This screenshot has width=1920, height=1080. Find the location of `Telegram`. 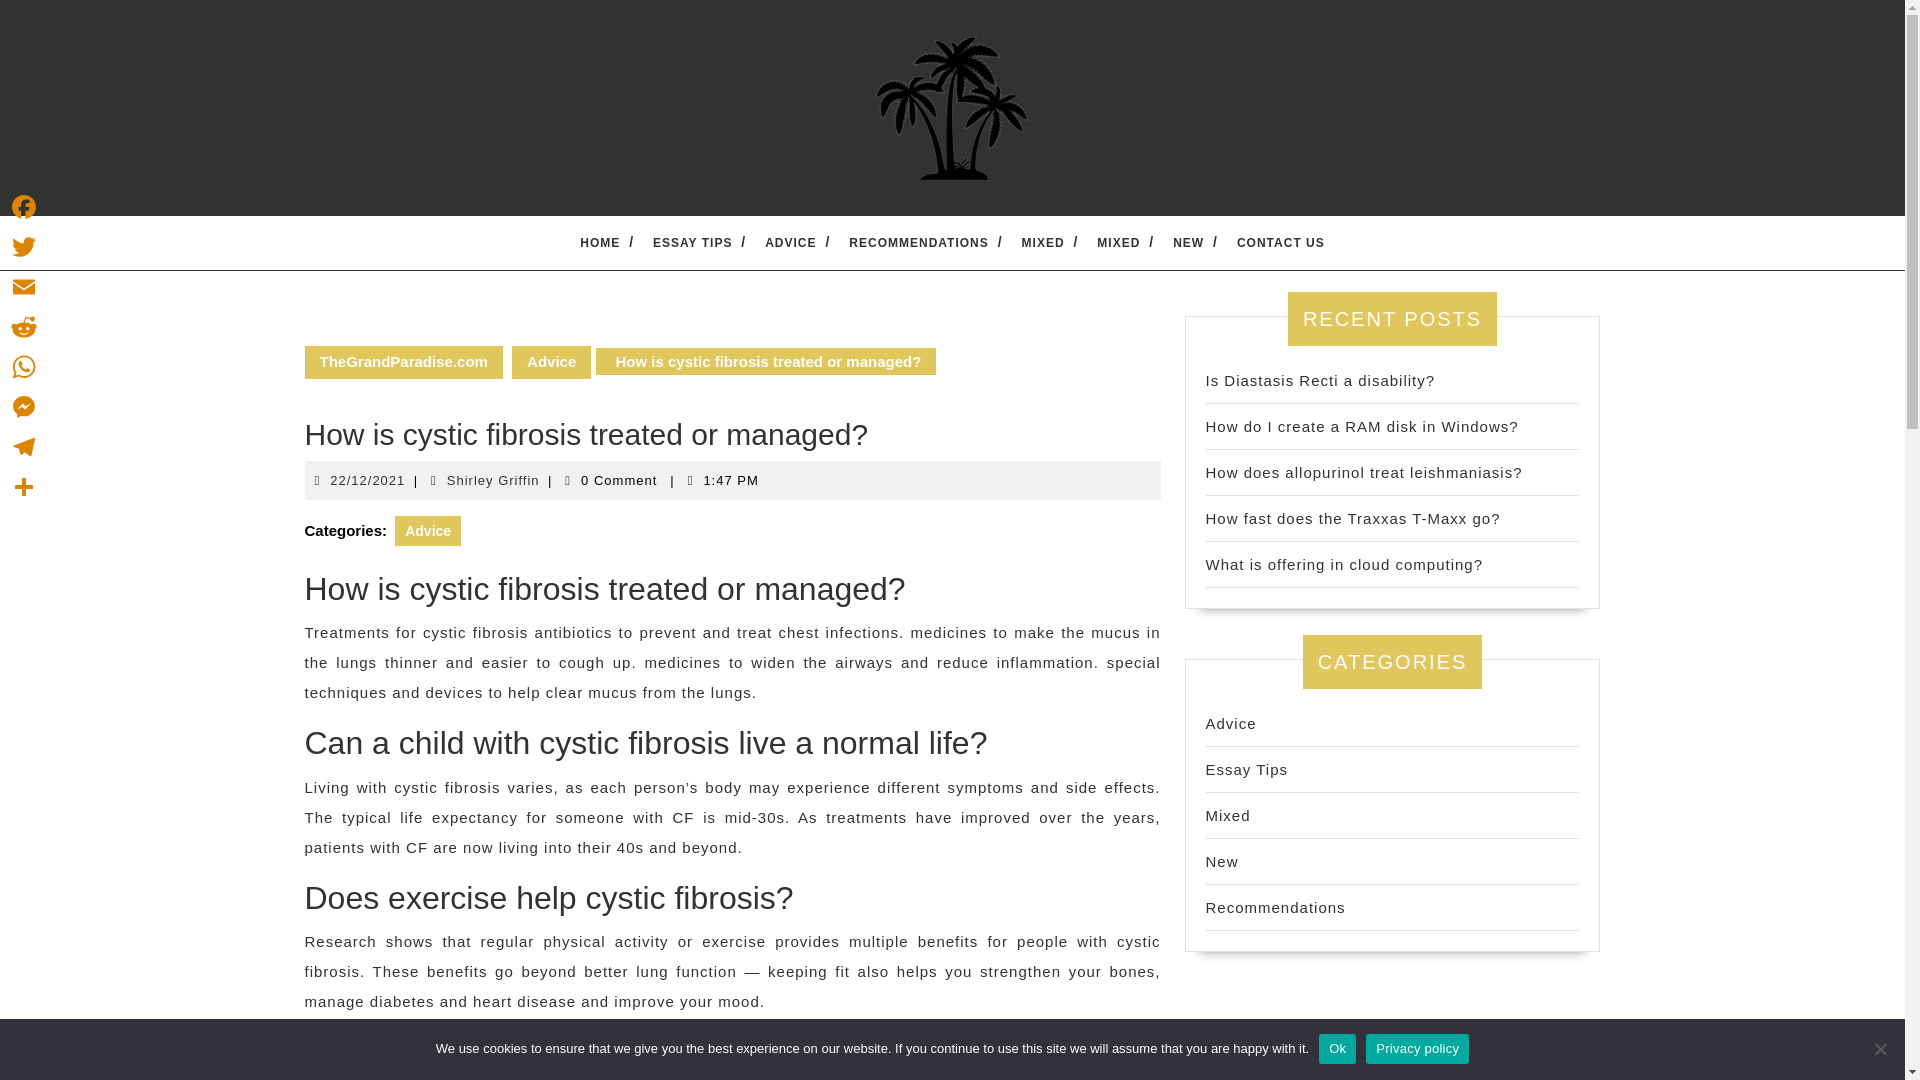

Telegram is located at coordinates (24, 446).